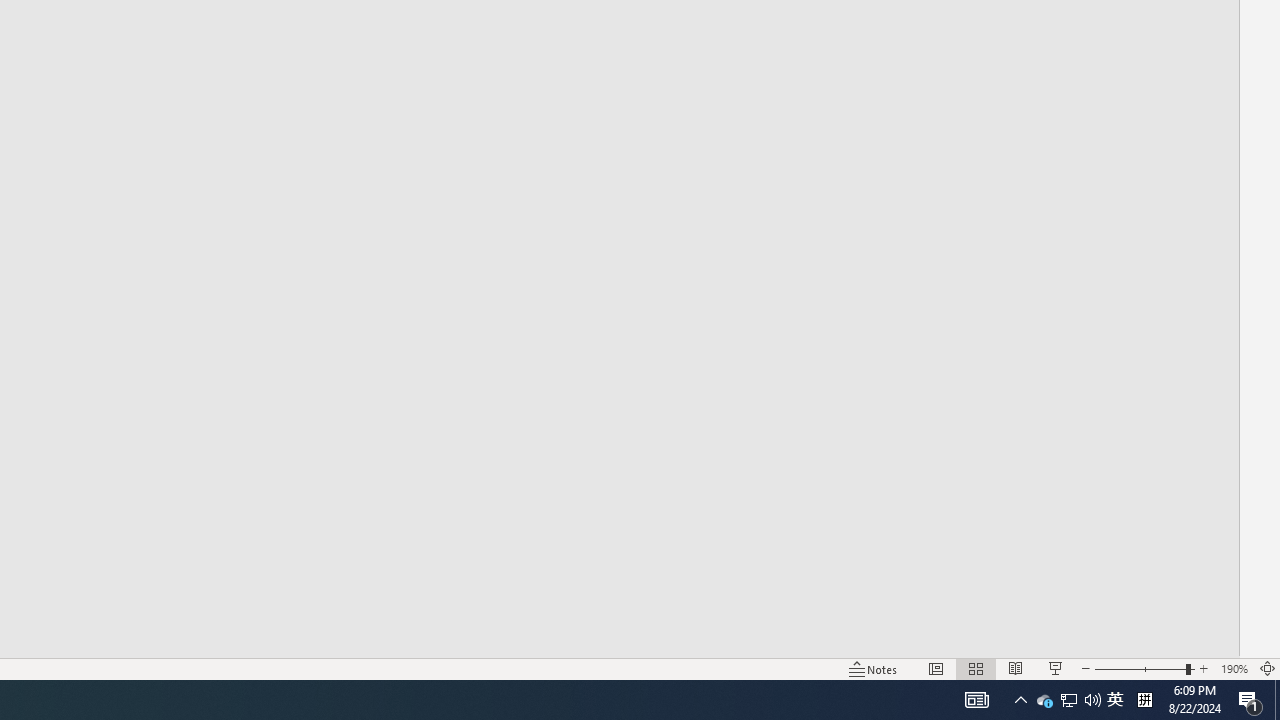 Image resolution: width=1280 pixels, height=720 pixels. I want to click on Zoom 190%, so click(1234, 668).